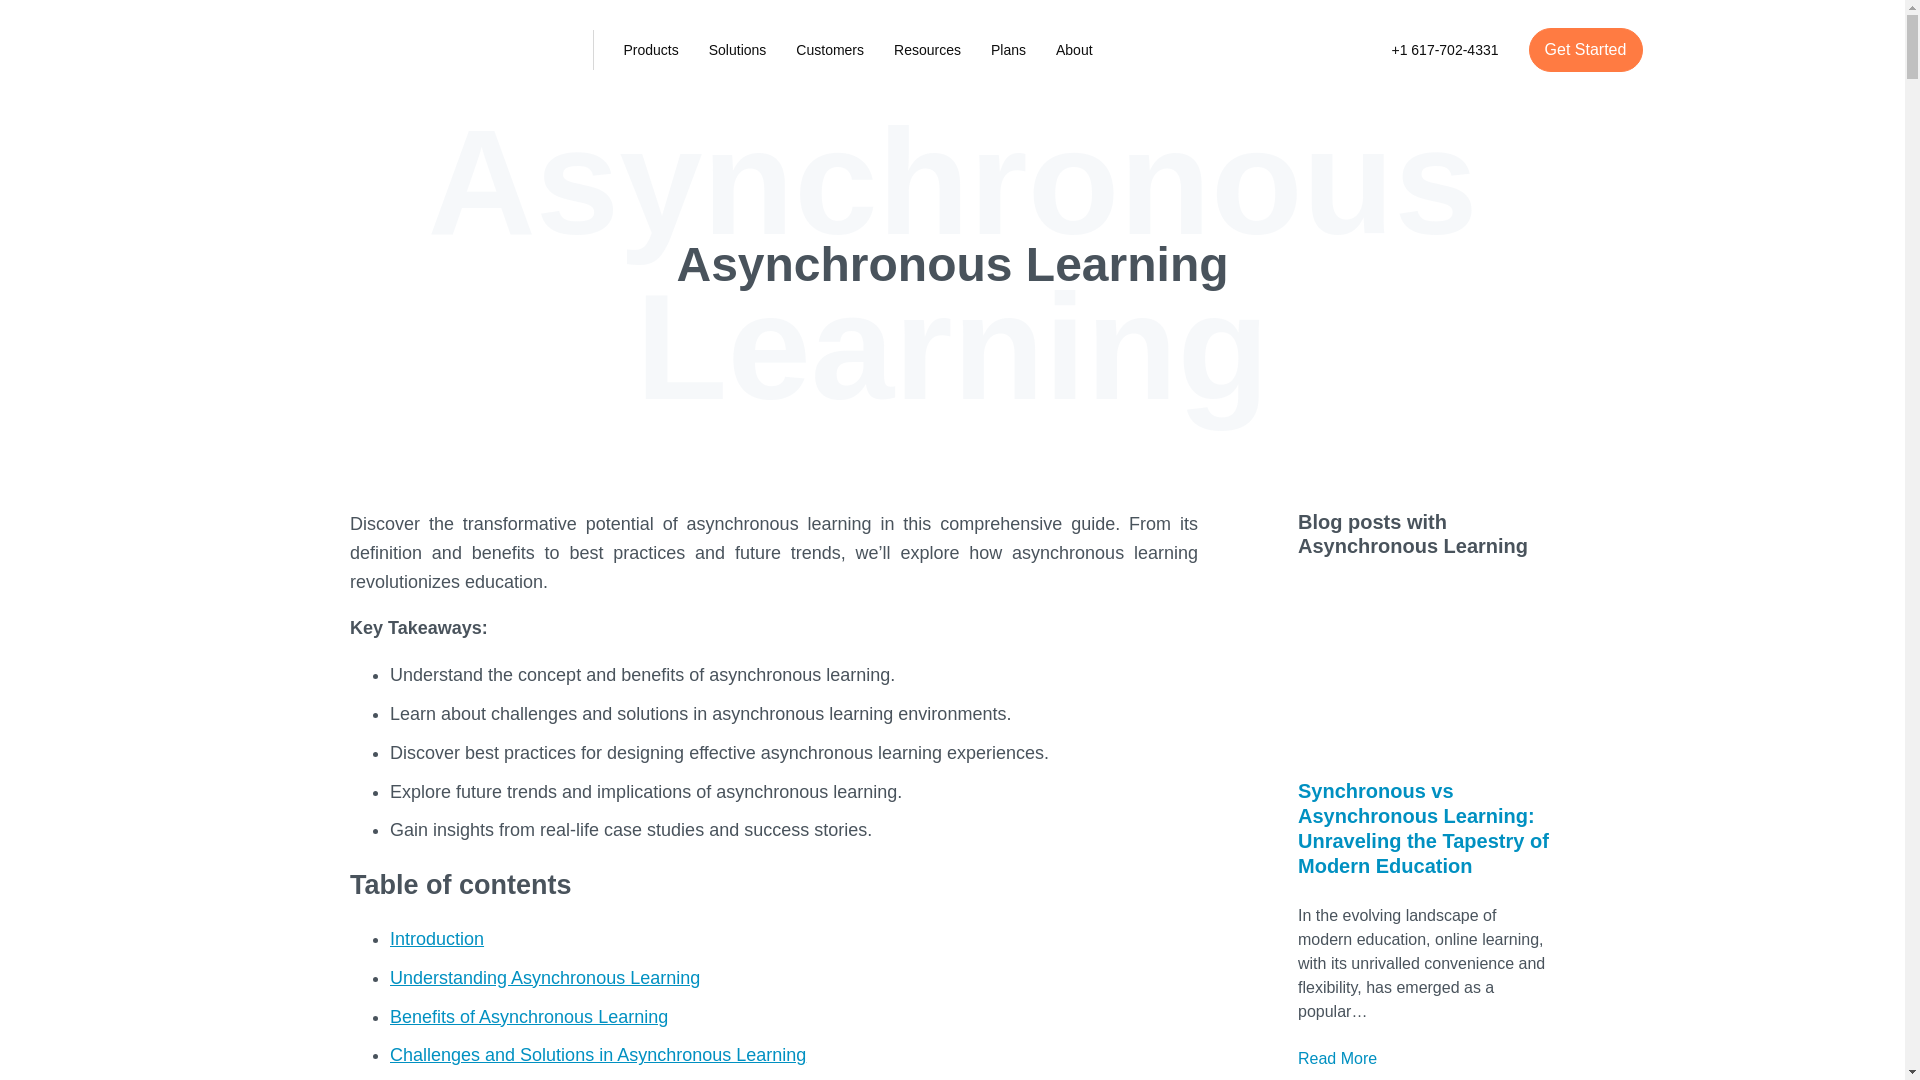 The width and height of the screenshot is (1920, 1080). I want to click on Introduction, so click(436, 938).